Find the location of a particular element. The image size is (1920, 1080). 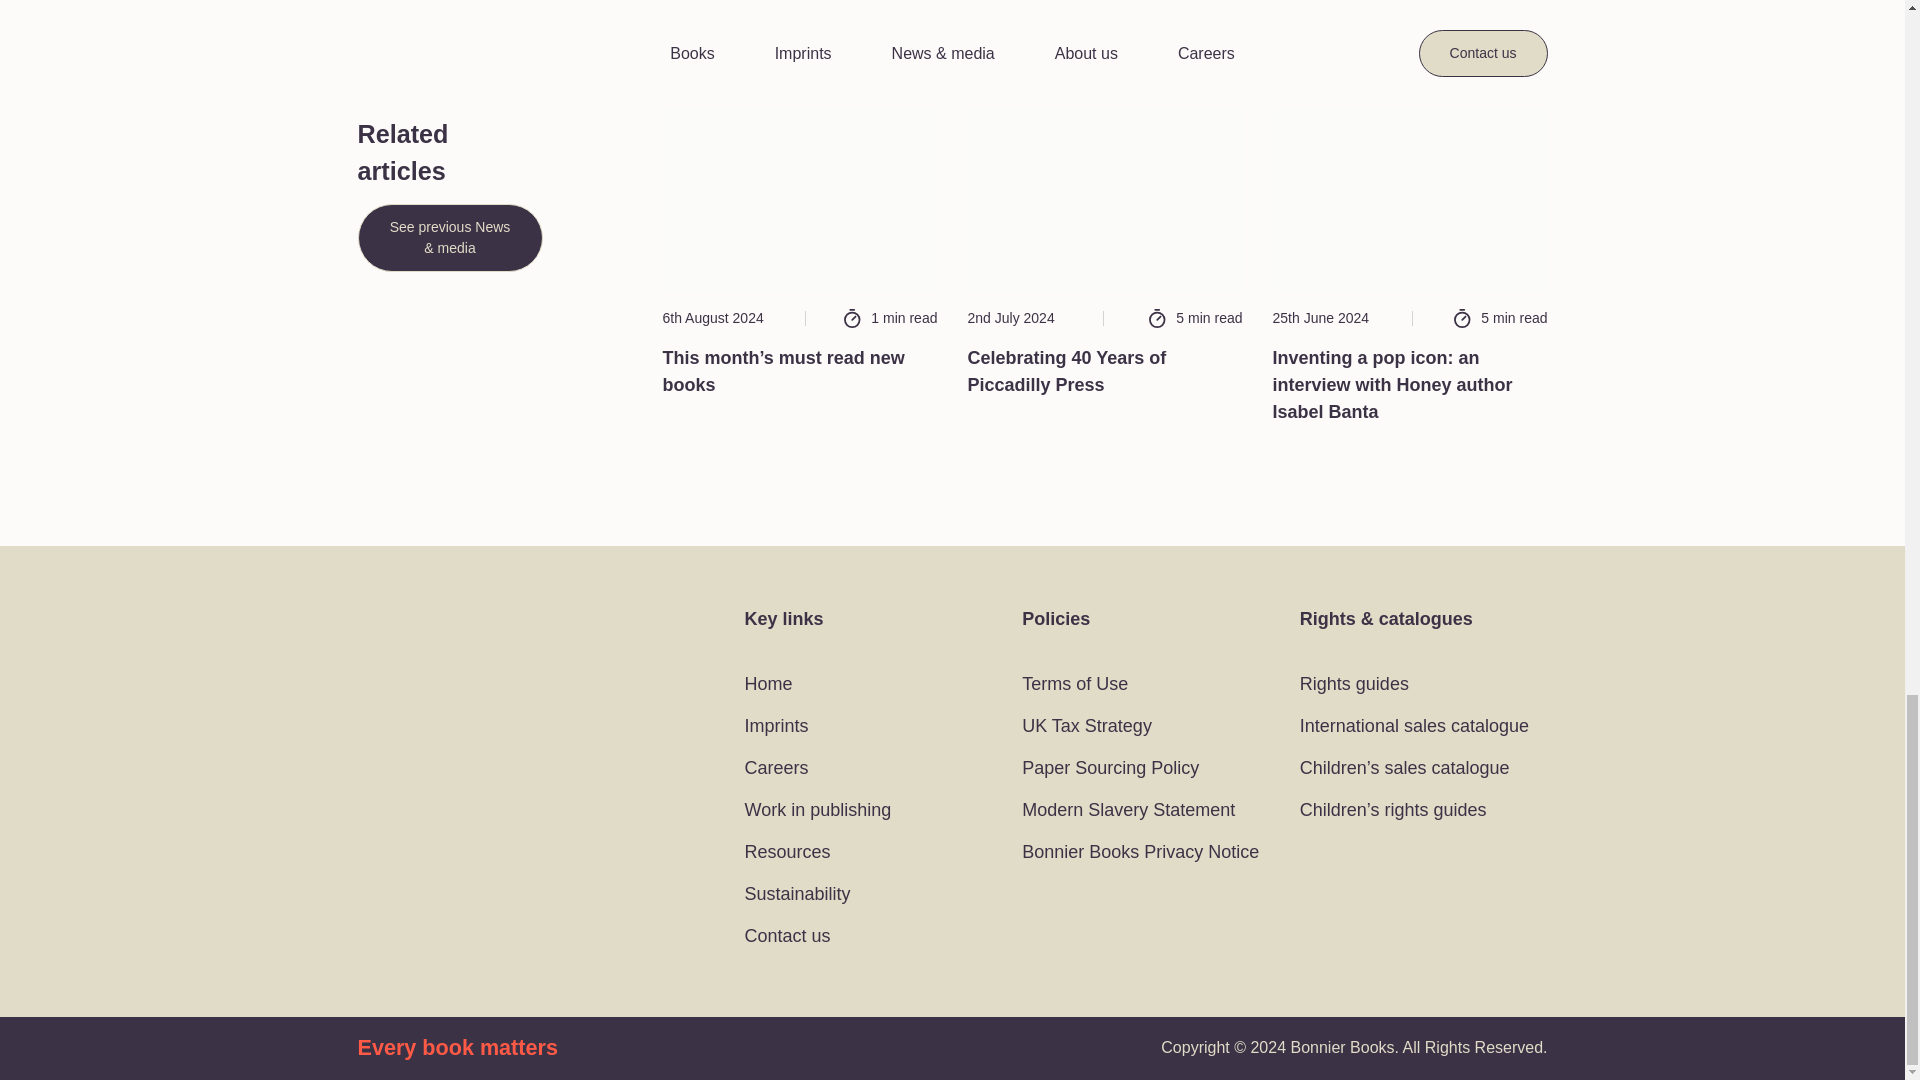

Bonnier Books Privacy Notice is located at coordinates (1140, 852).